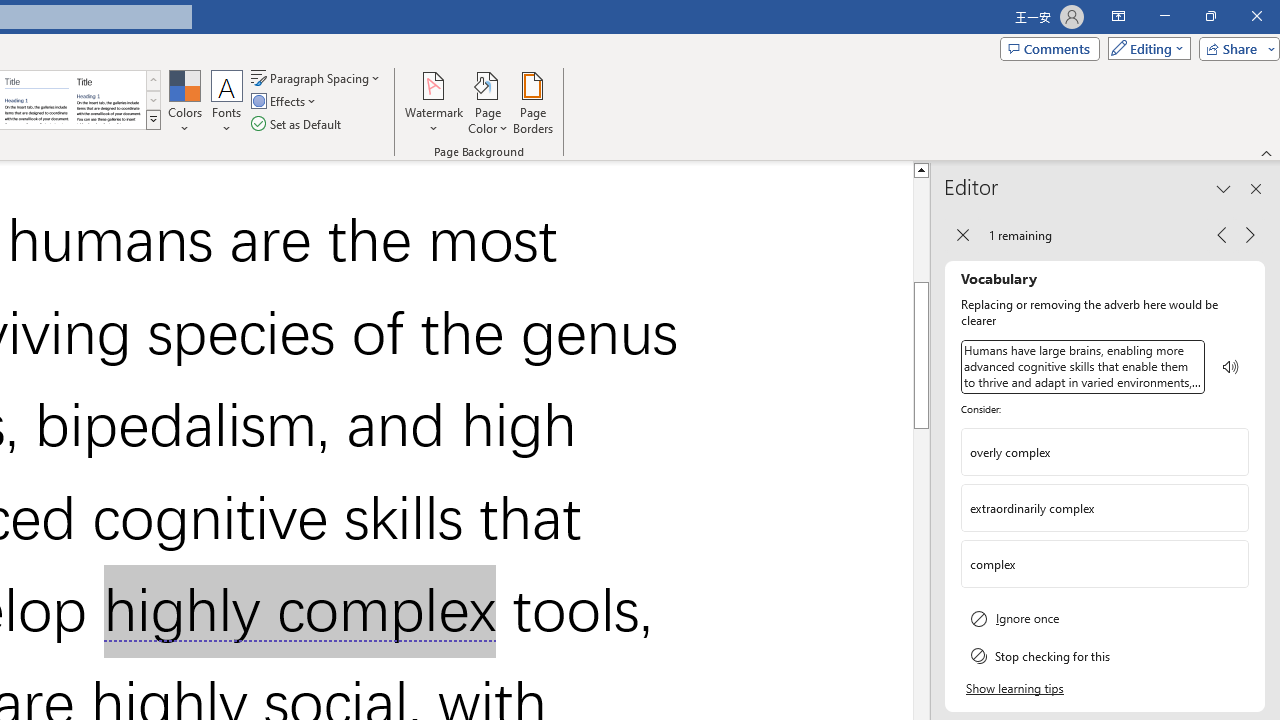 The width and height of the screenshot is (1280, 720). What do you see at coordinates (1105, 508) in the screenshot?
I see `extraordinarily complex` at bounding box center [1105, 508].